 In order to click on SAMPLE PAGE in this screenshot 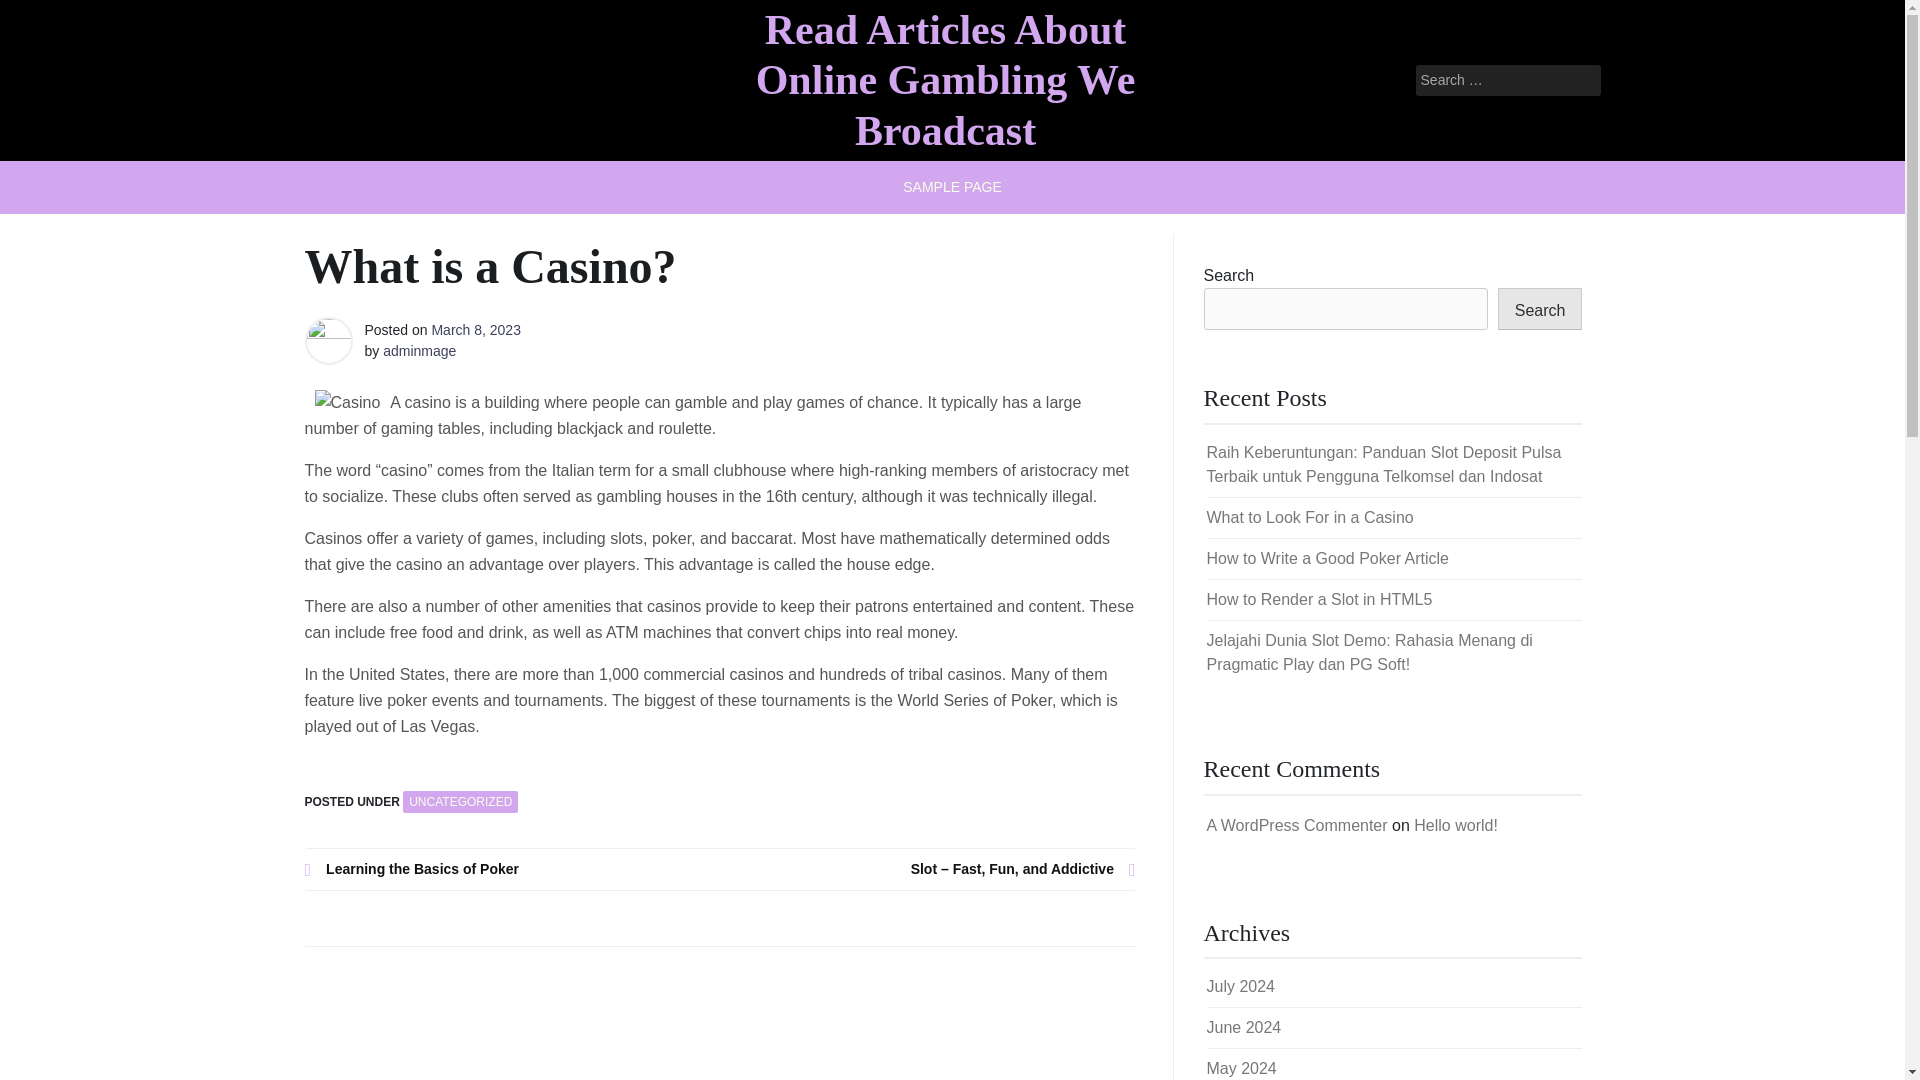, I will do `click(952, 186)`.